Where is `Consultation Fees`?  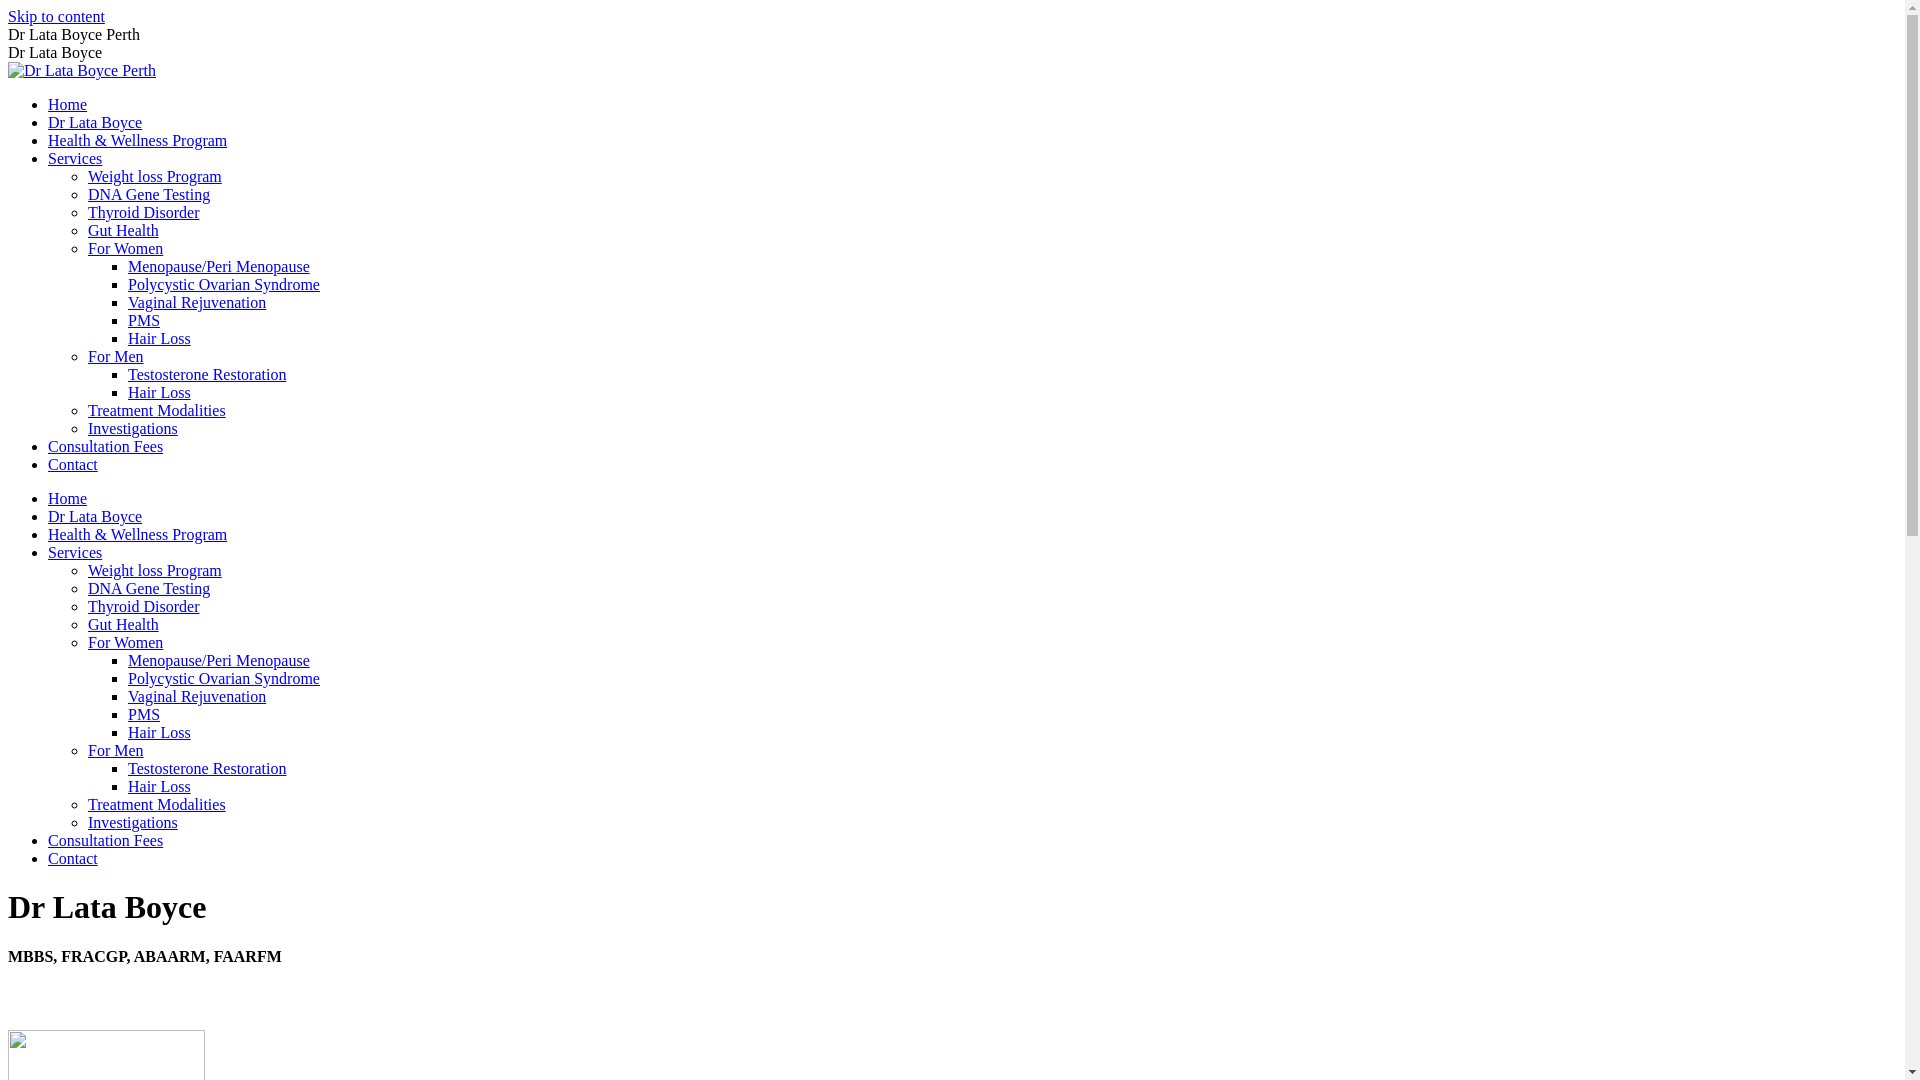 Consultation Fees is located at coordinates (106, 446).